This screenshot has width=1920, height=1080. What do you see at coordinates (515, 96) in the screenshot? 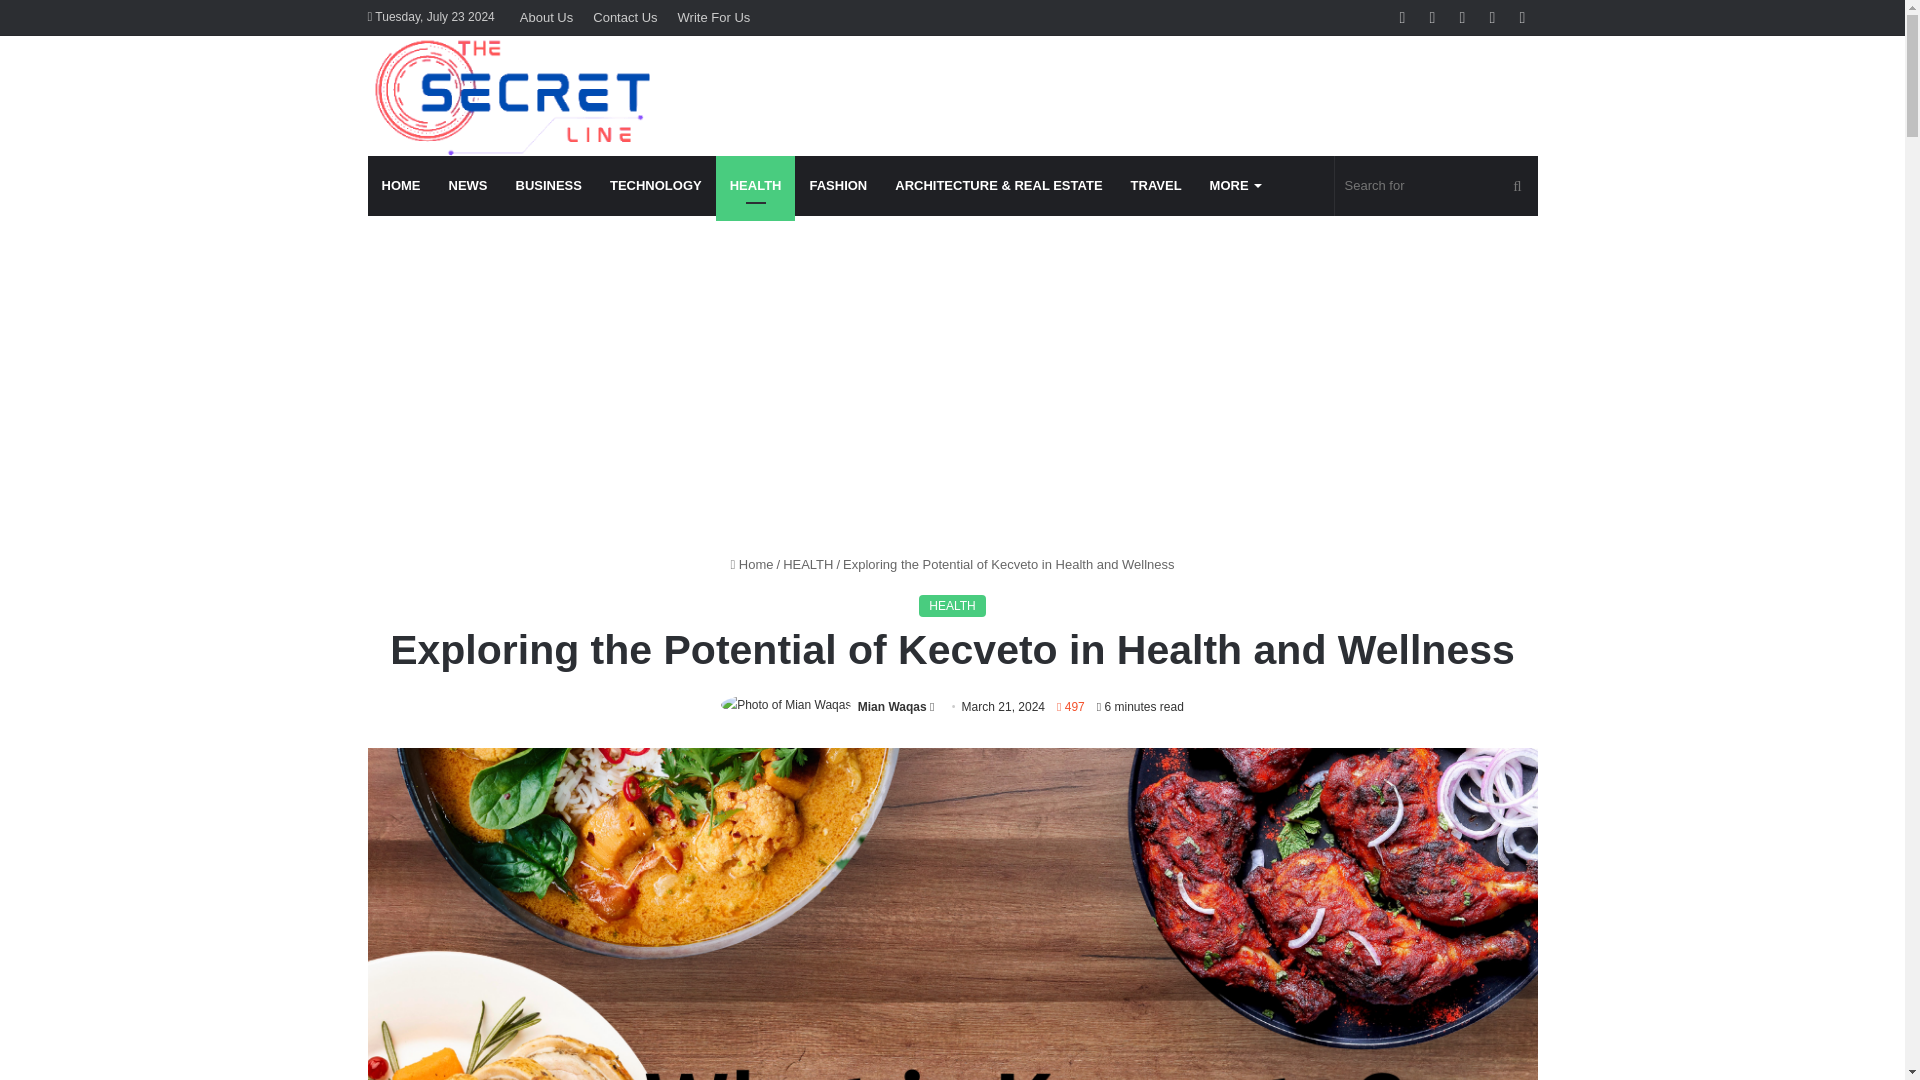
I see `SECRET LINE` at bounding box center [515, 96].